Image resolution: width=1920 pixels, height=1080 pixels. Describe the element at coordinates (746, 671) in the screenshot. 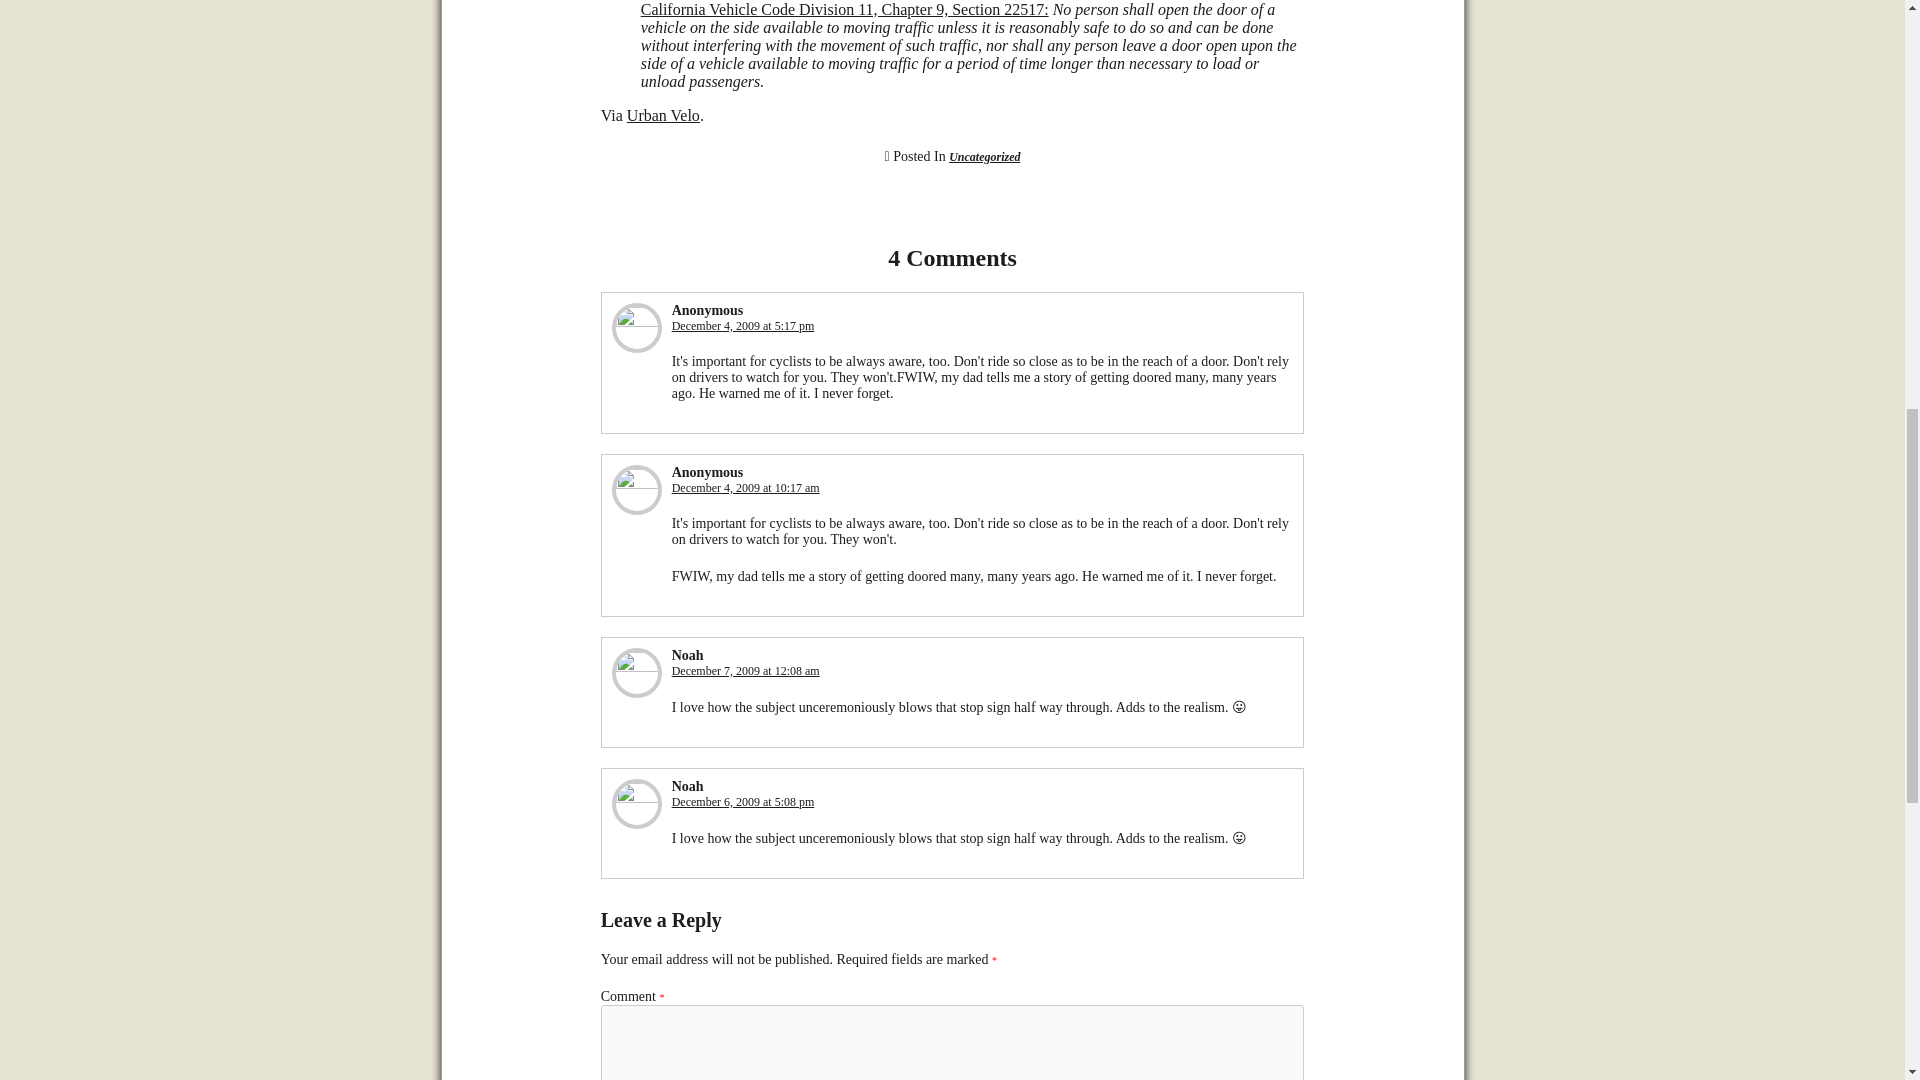

I see `December 7, 2009 at 12:08 am` at that location.